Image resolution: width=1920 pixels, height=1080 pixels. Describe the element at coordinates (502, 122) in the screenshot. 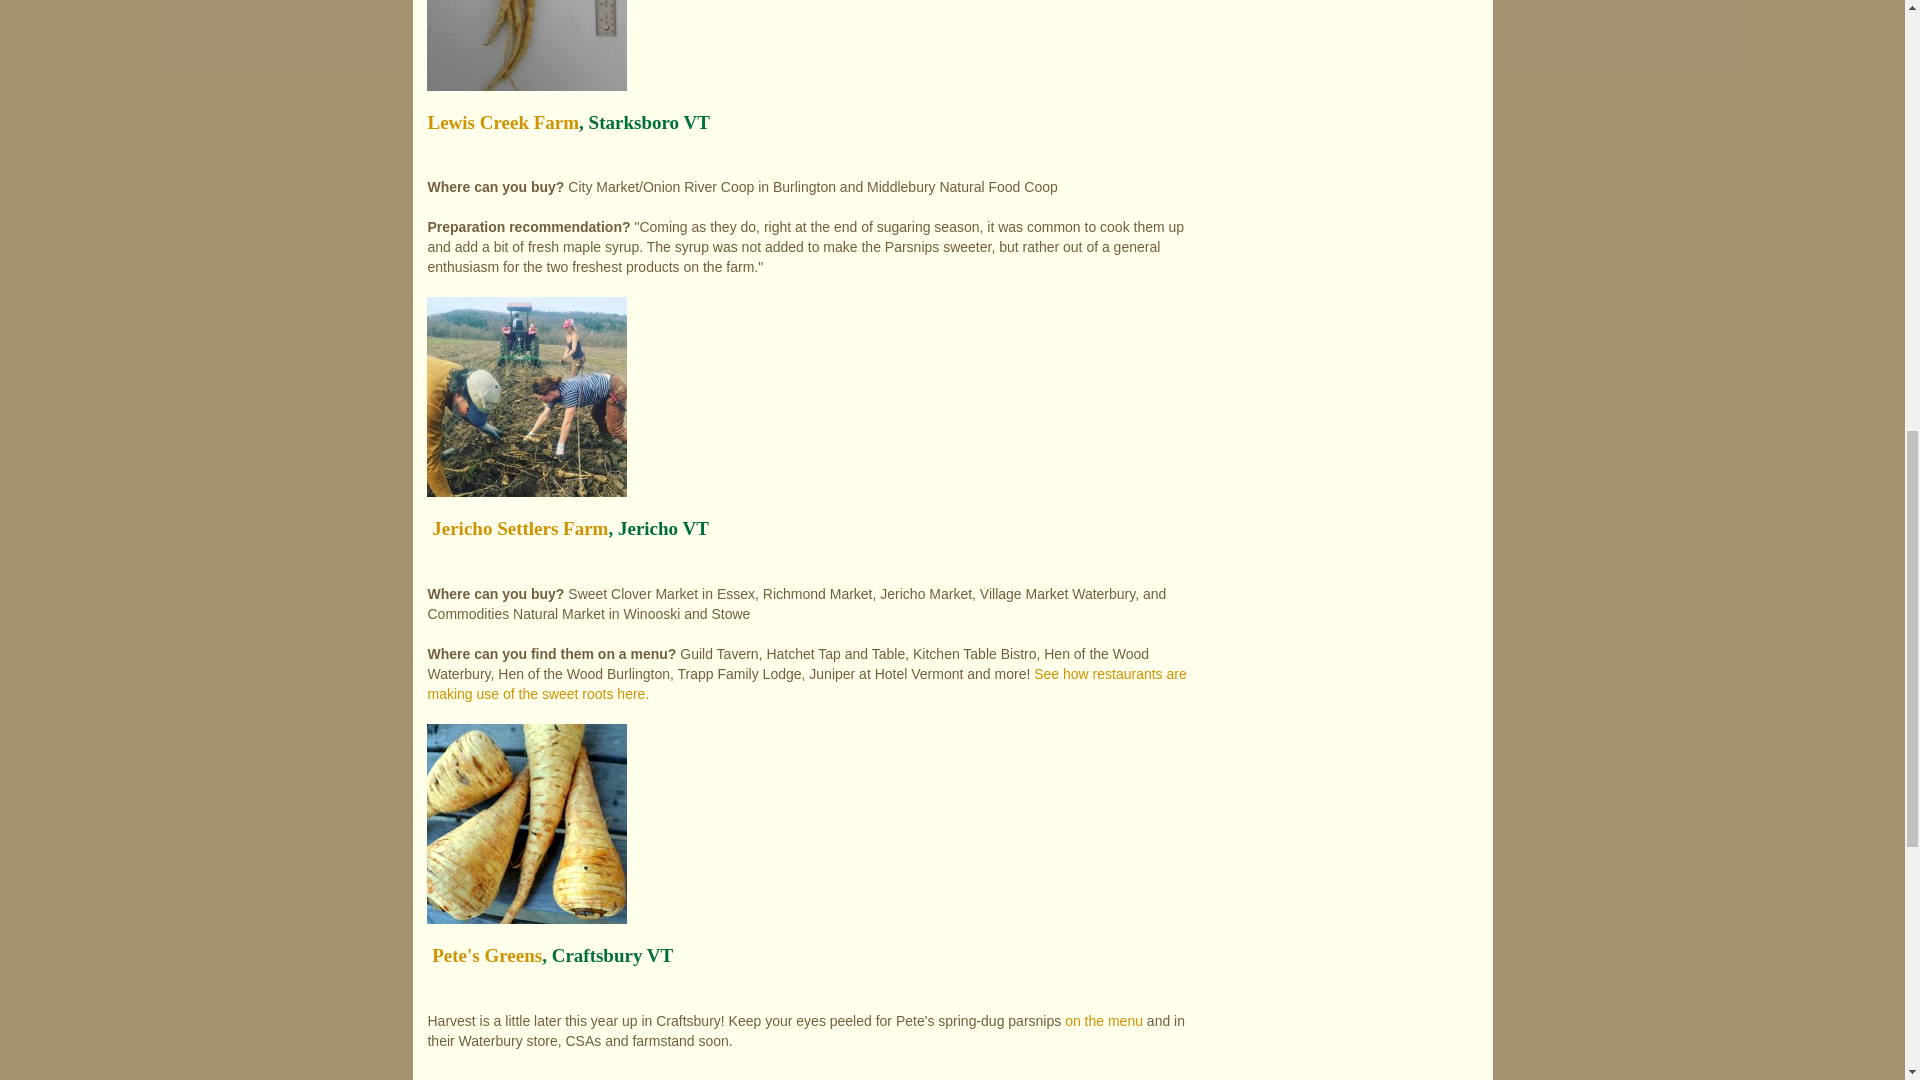

I see `Lewis Creek Farm` at that location.